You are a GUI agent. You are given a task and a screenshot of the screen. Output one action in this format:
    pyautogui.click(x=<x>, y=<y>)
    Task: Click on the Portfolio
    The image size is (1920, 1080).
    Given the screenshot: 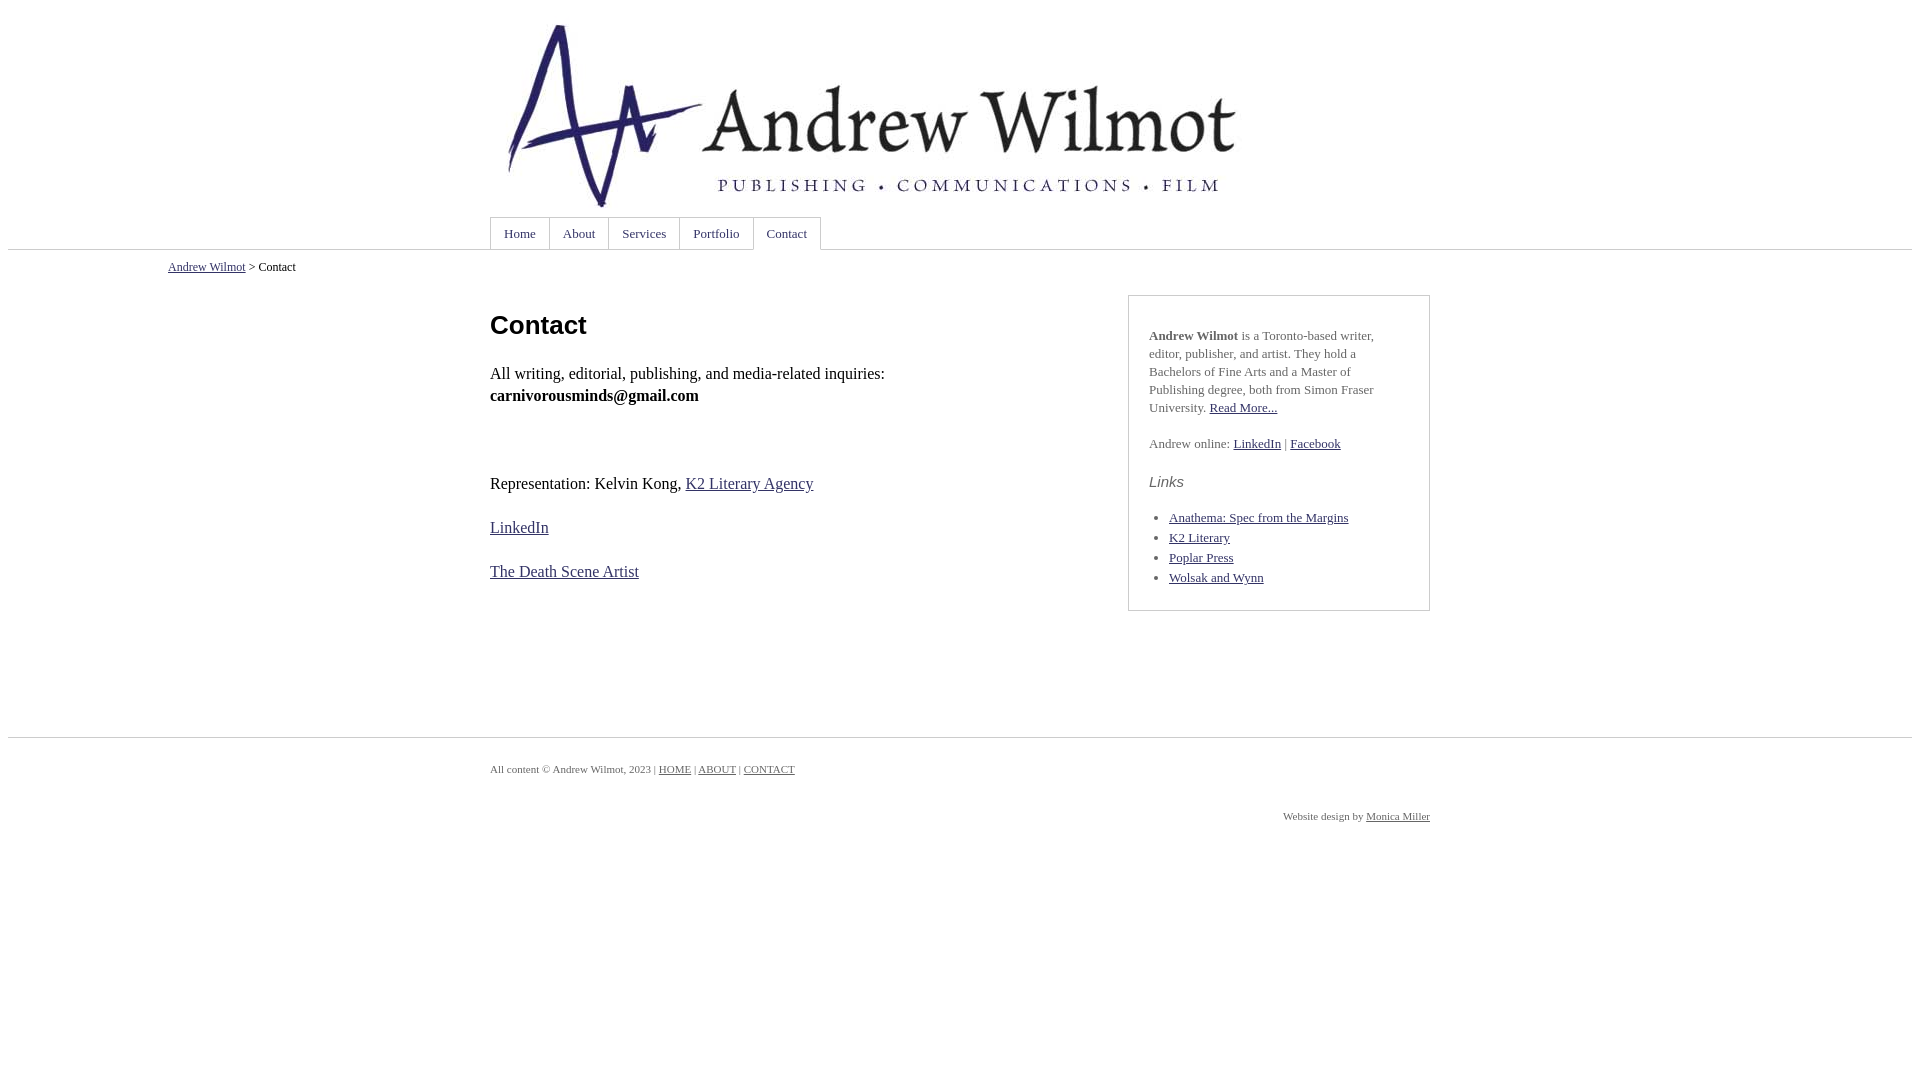 What is the action you would take?
    pyautogui.click(x=716, y=234)
    